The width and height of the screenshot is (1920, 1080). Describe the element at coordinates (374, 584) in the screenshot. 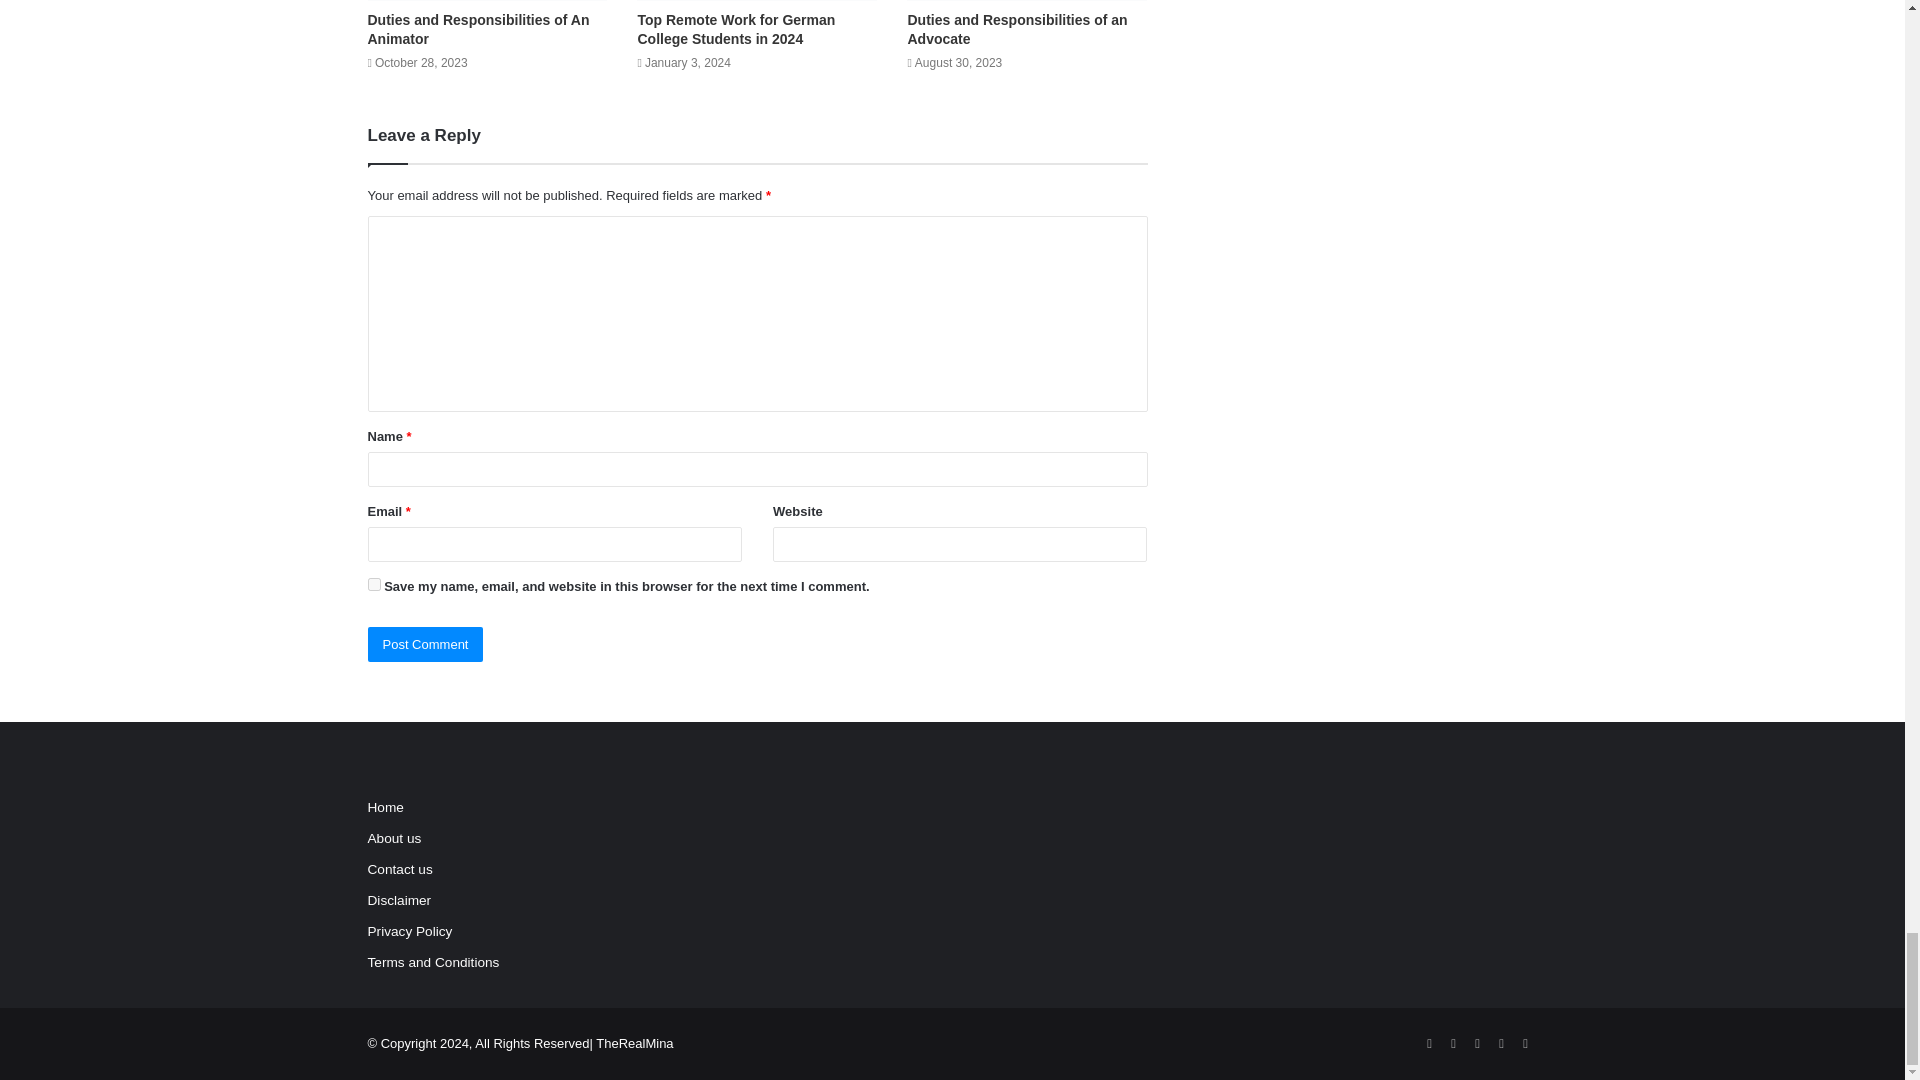

I see `yes` at that location.